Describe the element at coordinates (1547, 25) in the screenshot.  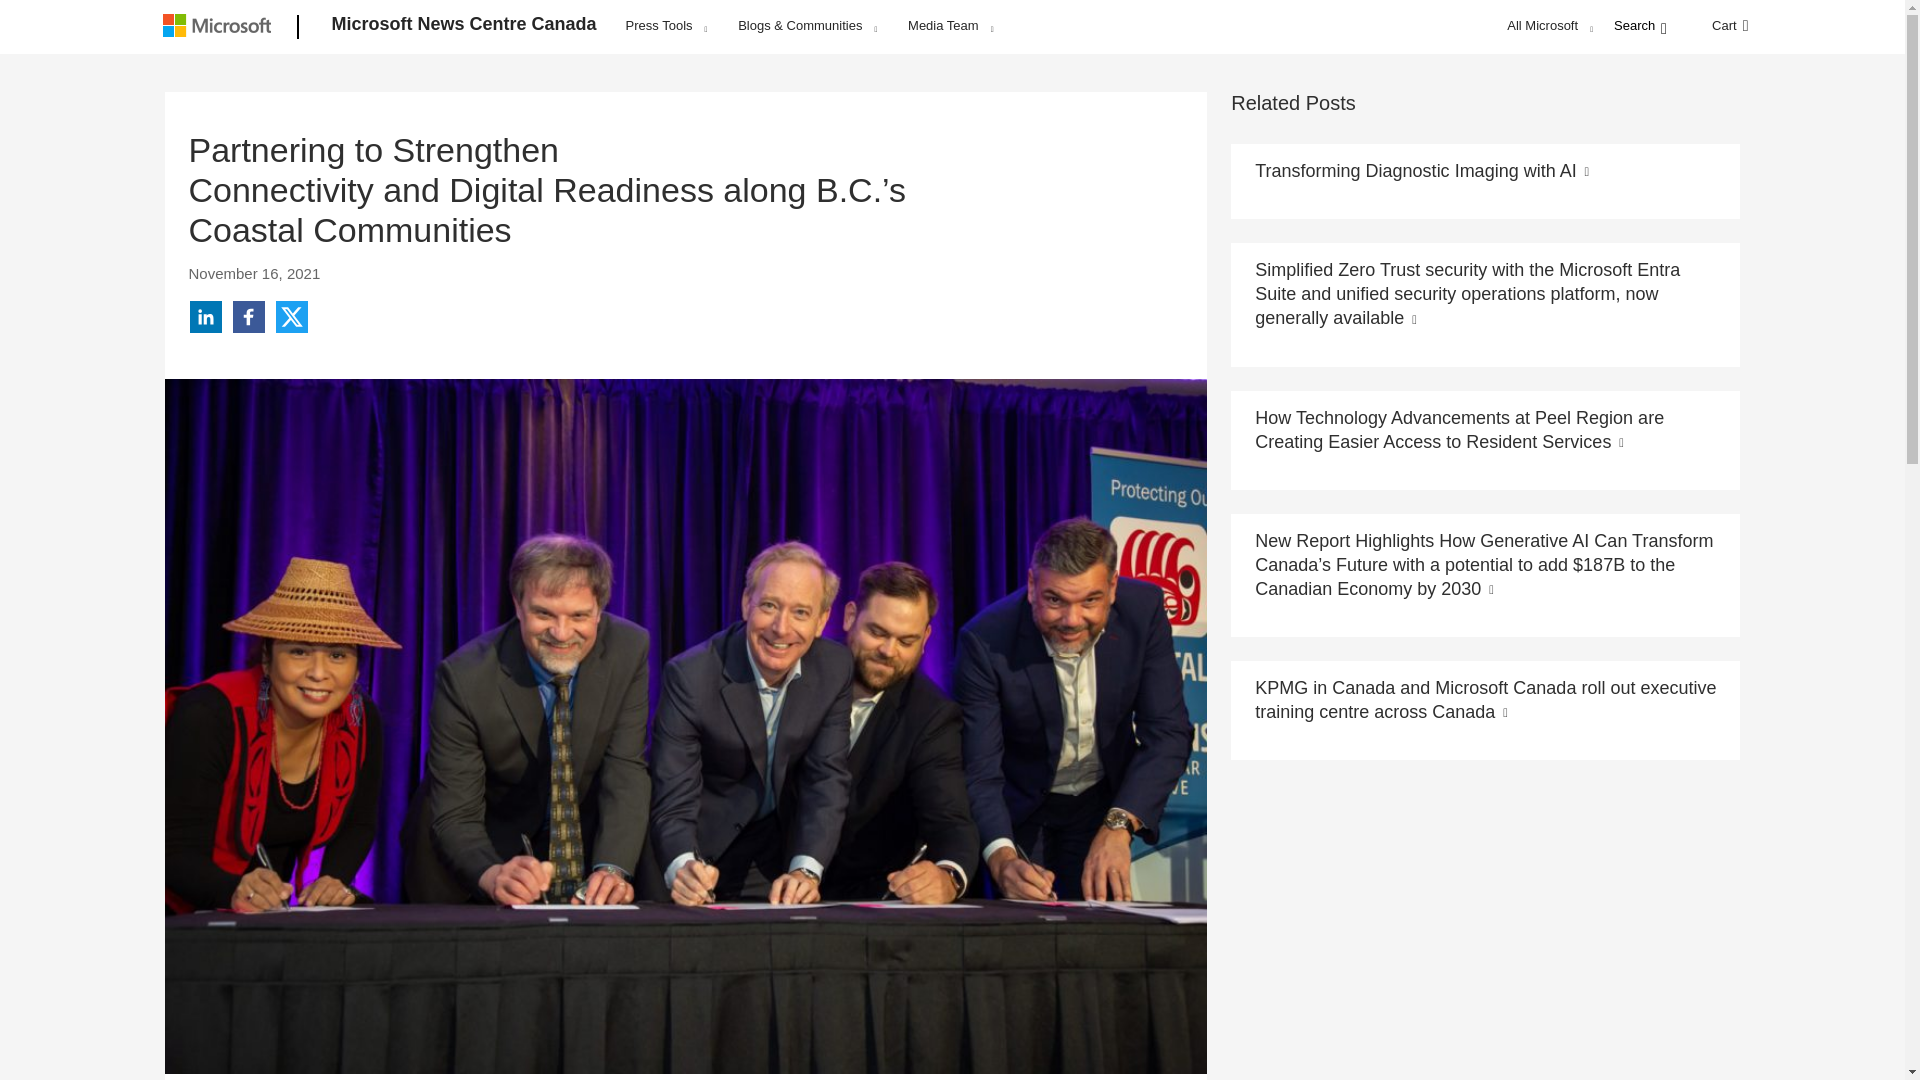
I see `All Microsoft` at that location.